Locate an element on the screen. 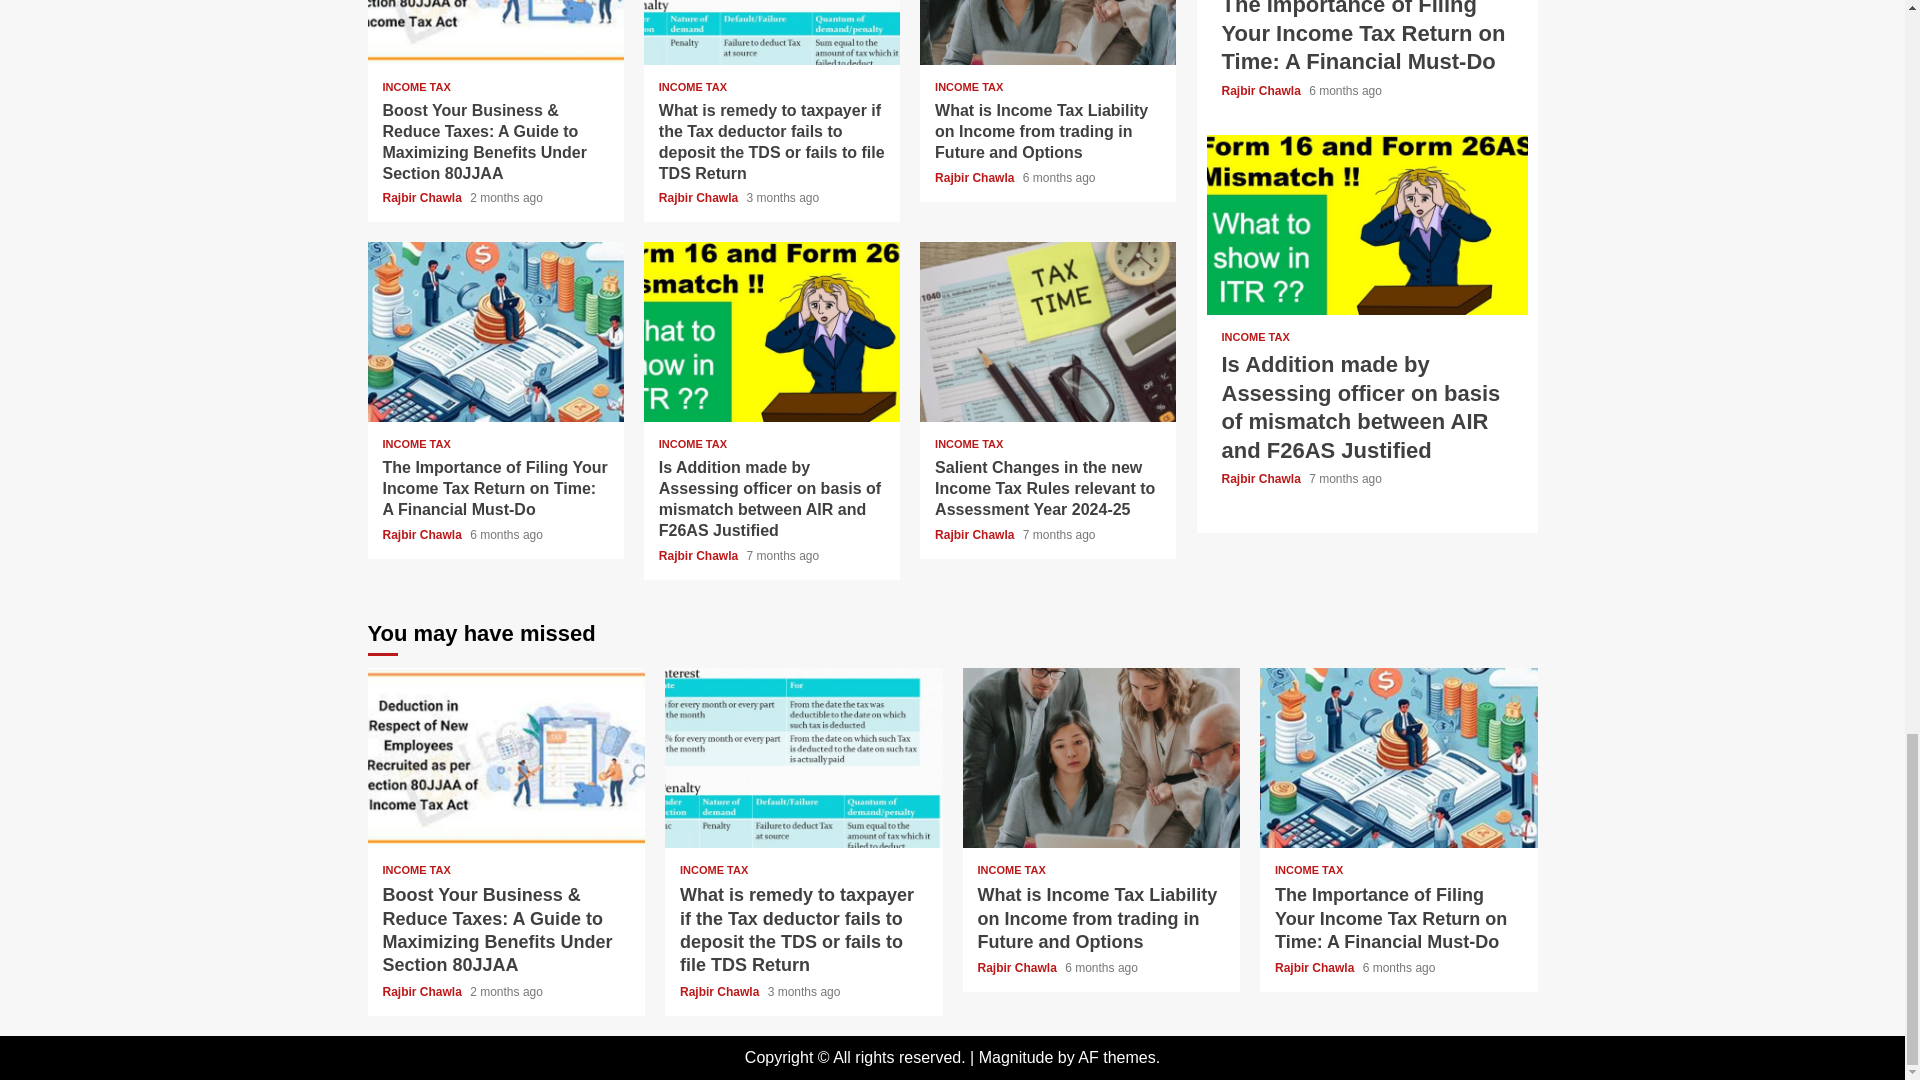 This screenshot has height=1080, width=1920. INCOME TAX is located at coordinates (416, 444).